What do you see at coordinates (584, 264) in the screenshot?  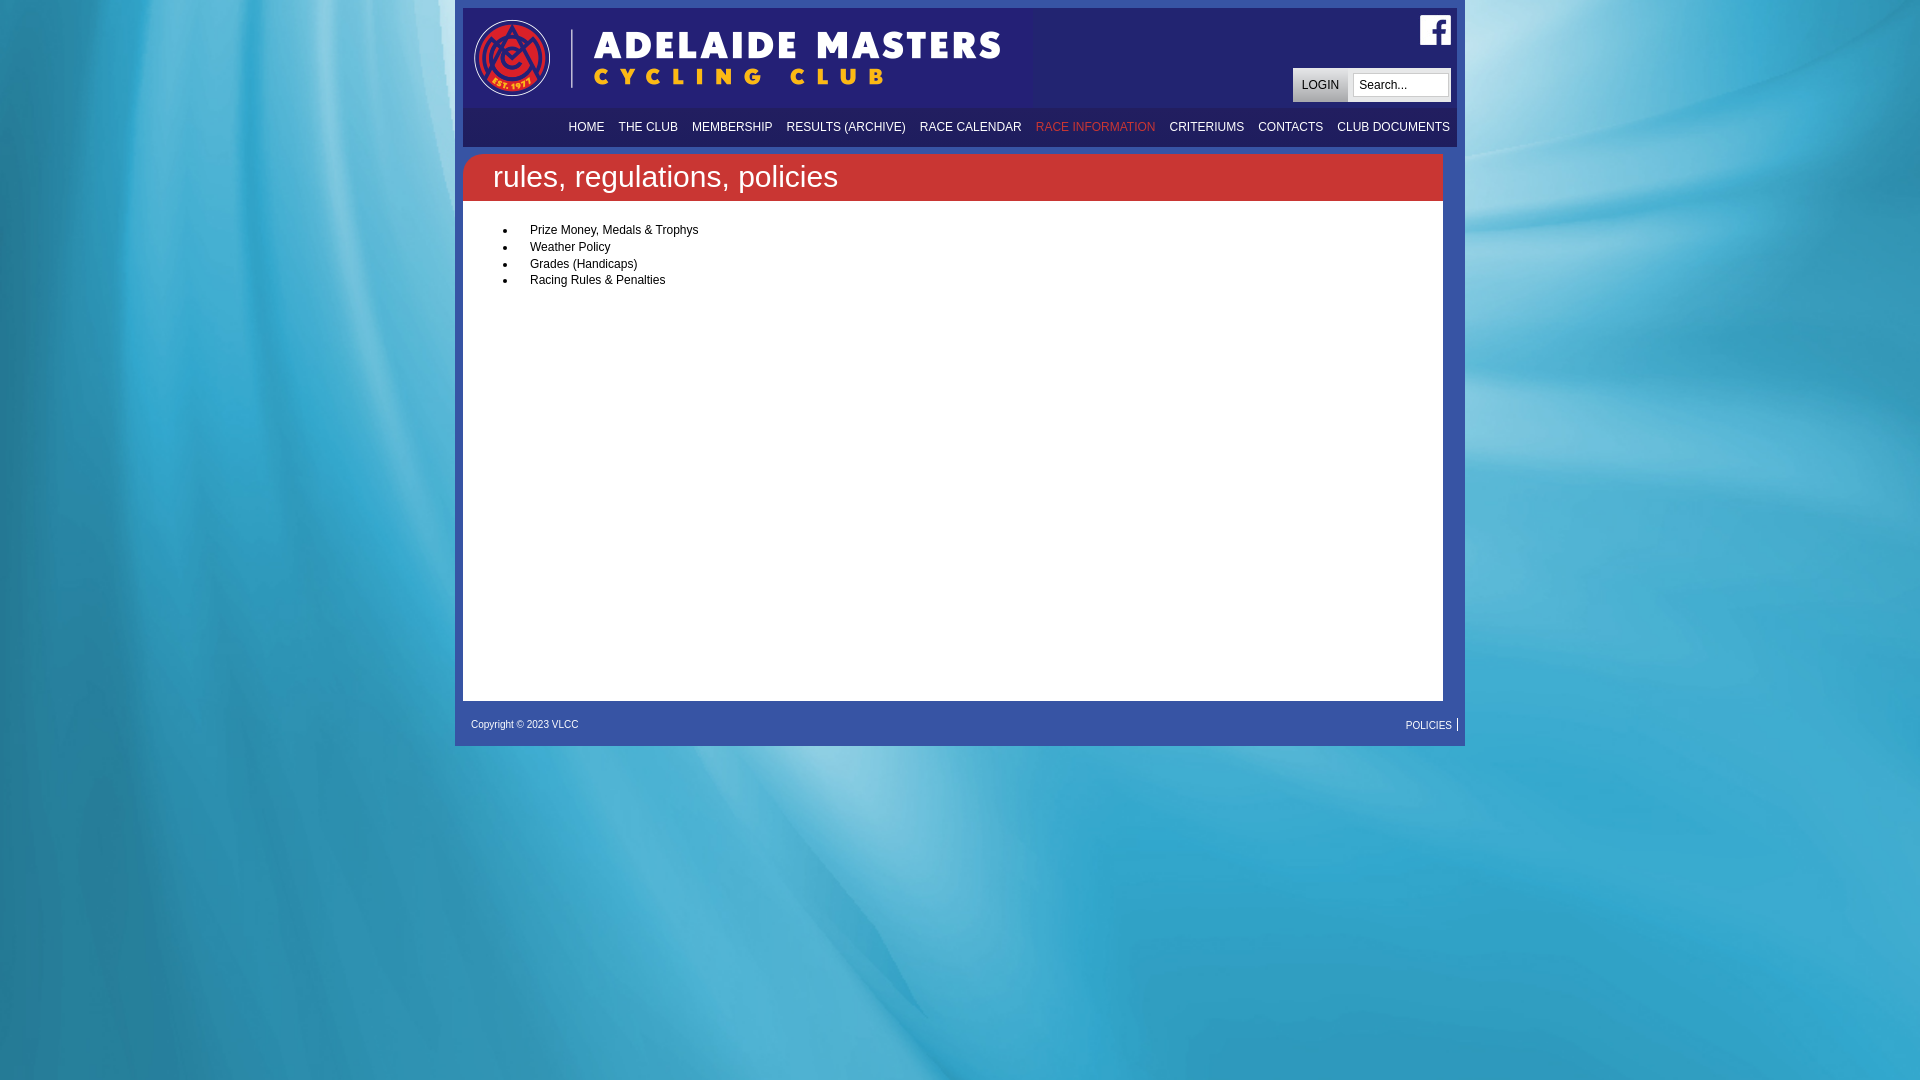 I see `Grades (Handicaps)` at bounding box center [584, 264].